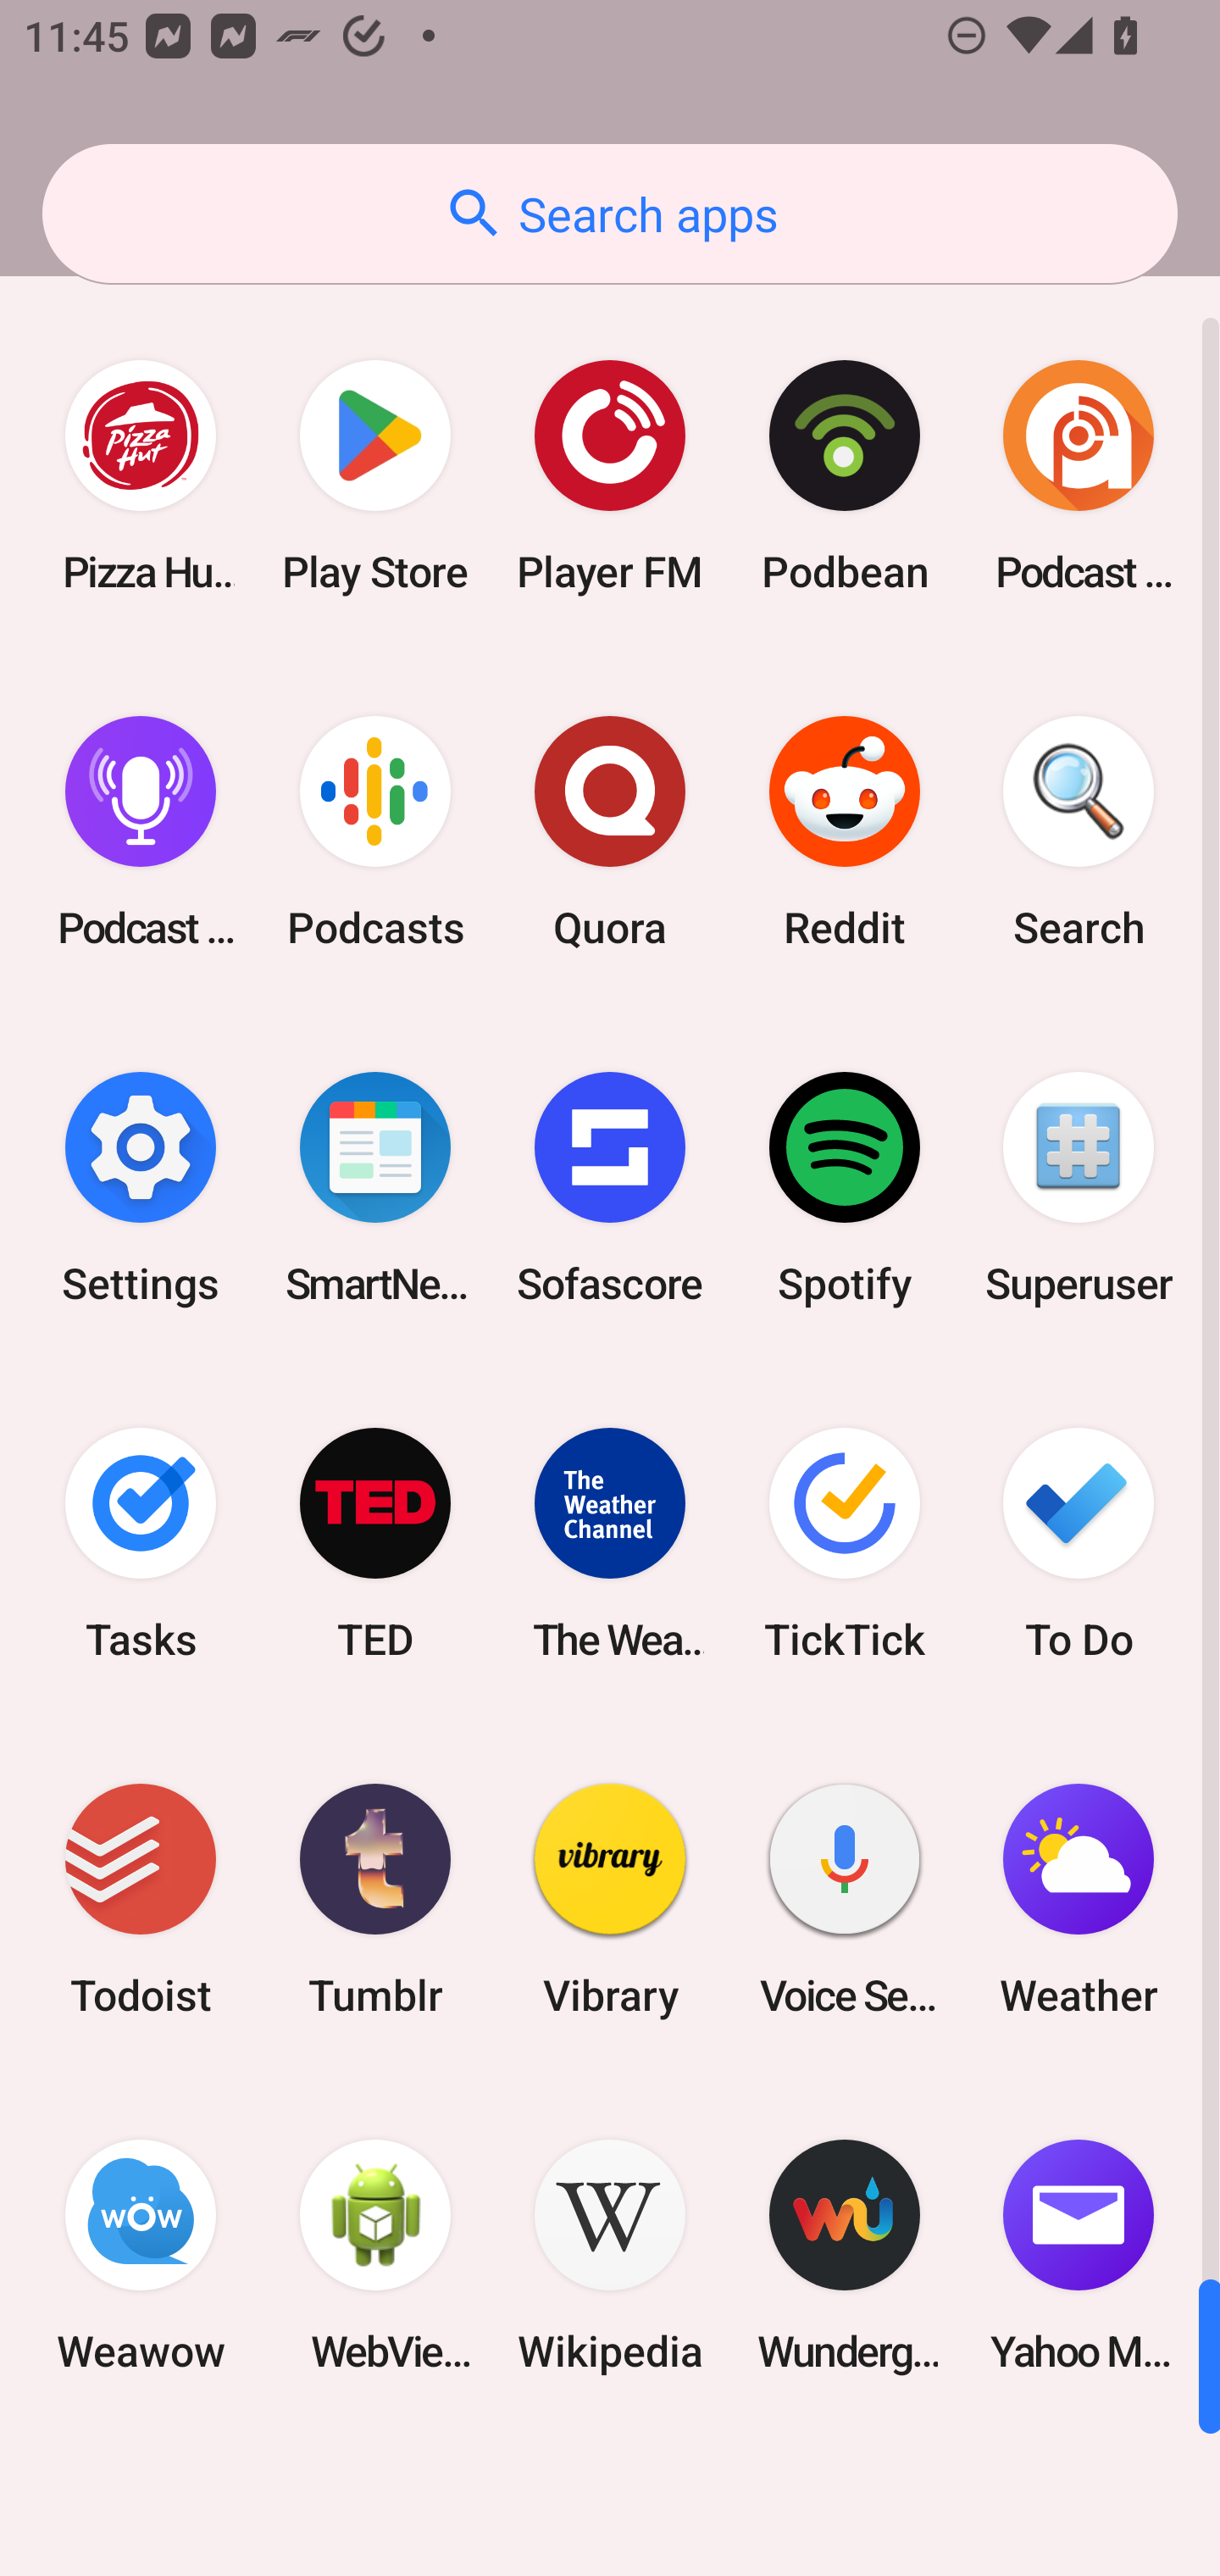 This screenshot has width=1220, height=2576. What do you see at coordinates (844, 1542) in the screenshot?
I see `TickTick` at bounding box center [844, 1542].